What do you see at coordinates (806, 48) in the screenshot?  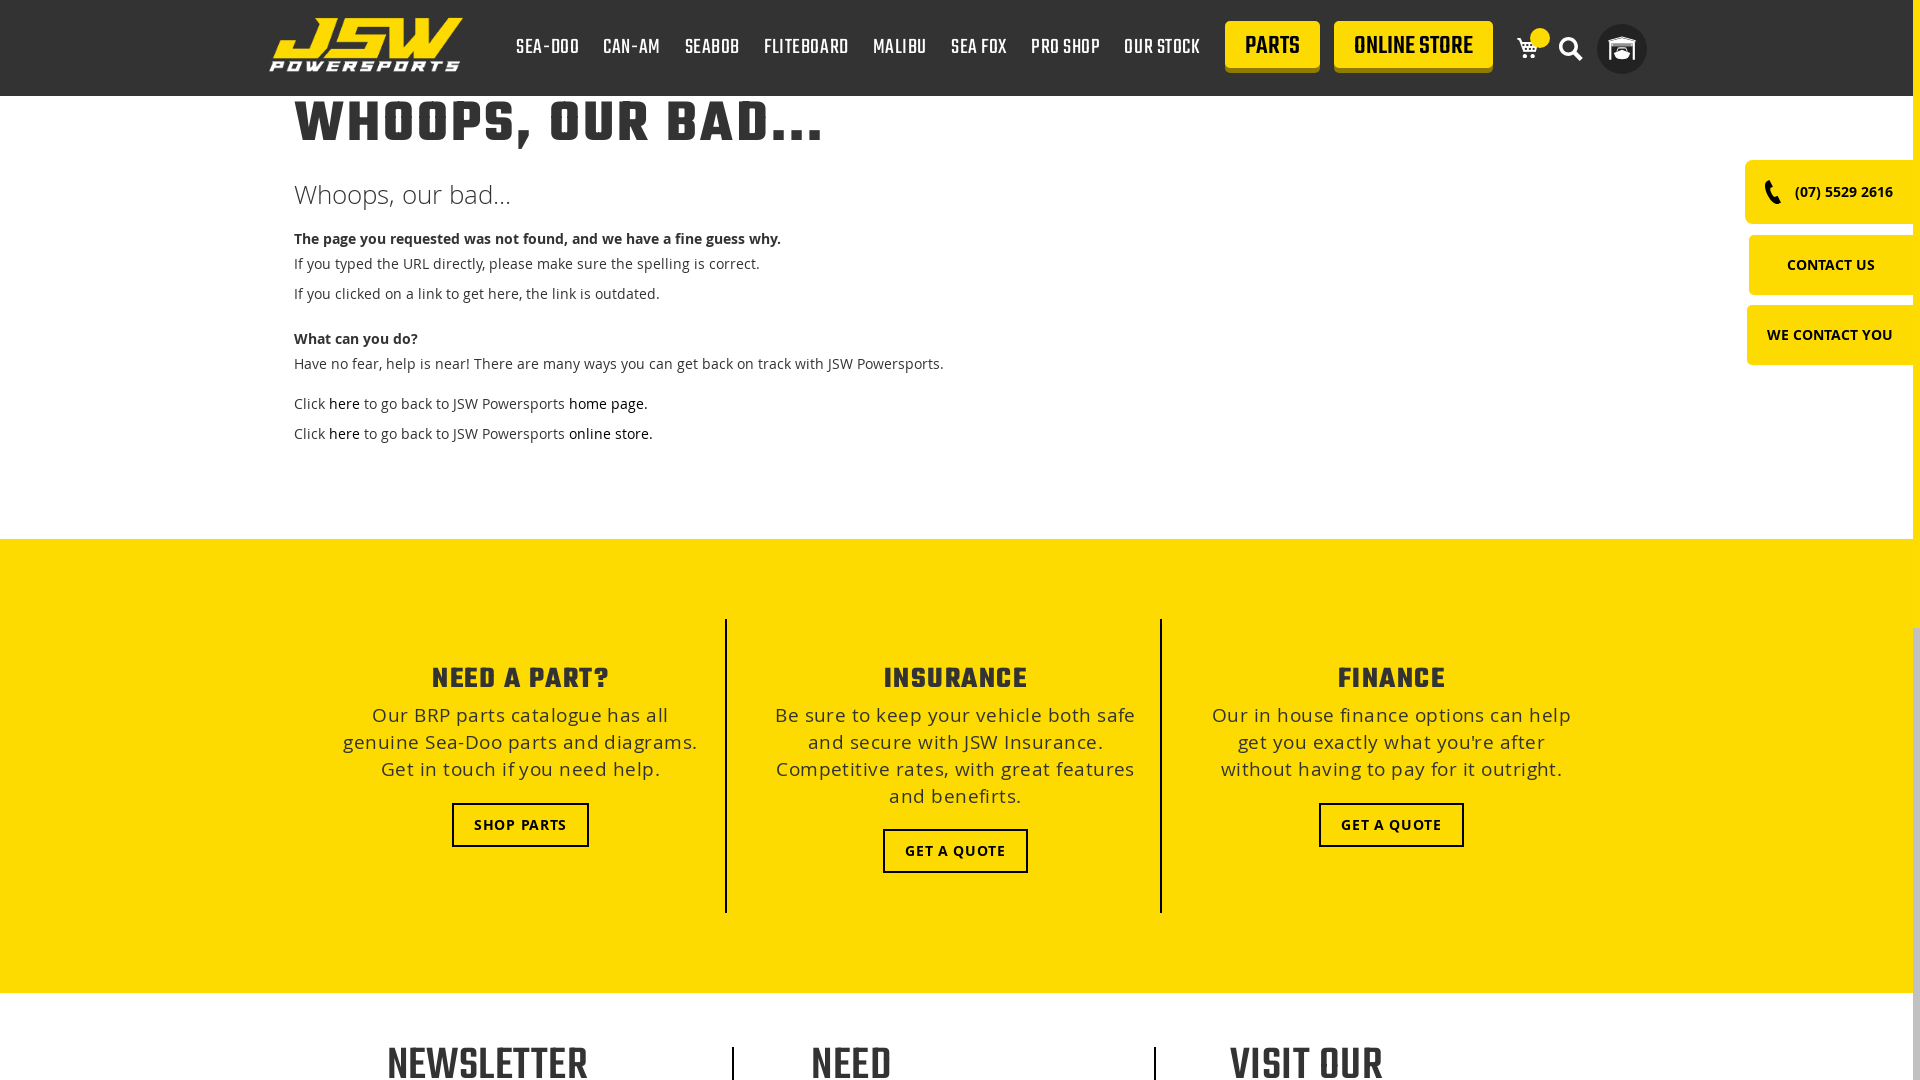 I see `FLITEBOARD` at bounding box center [806, 48].